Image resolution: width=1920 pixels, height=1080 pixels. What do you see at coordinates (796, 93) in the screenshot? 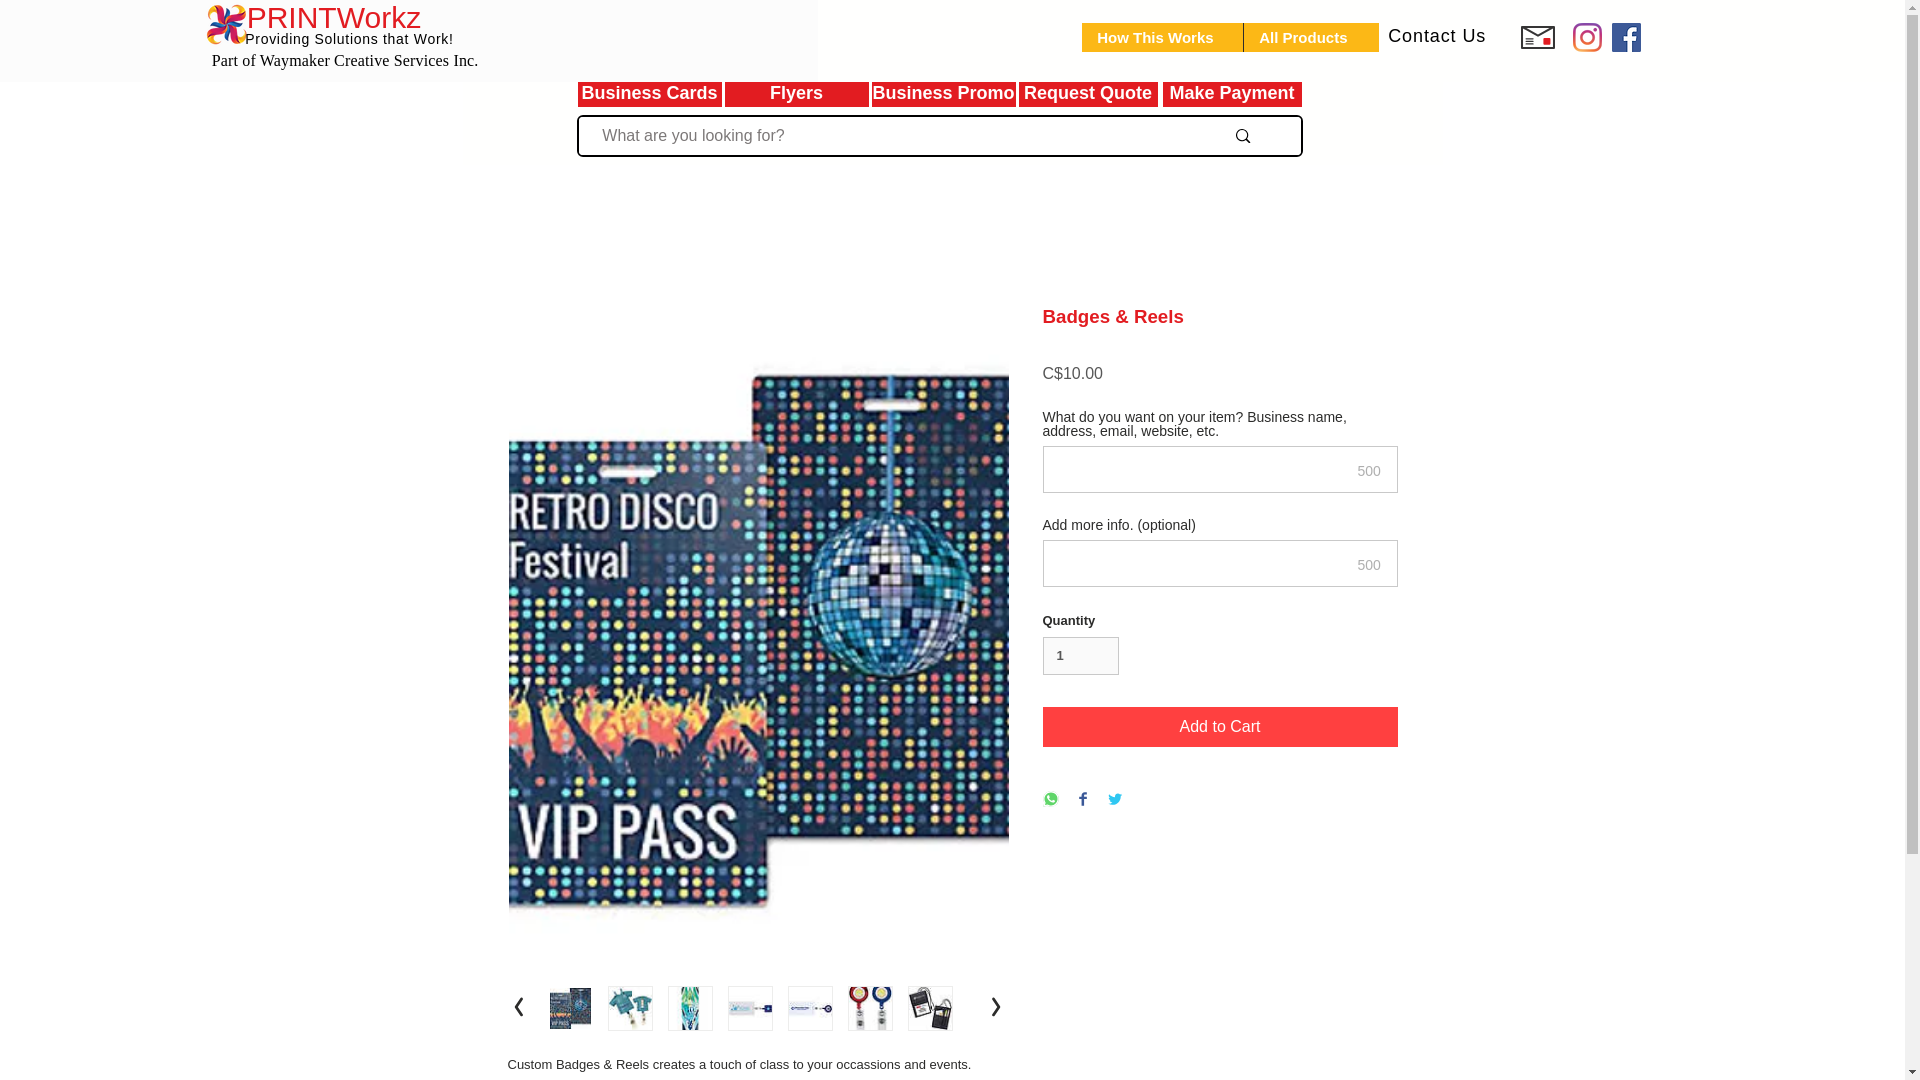
I see `Flyers` at bounding box center [796, 93].